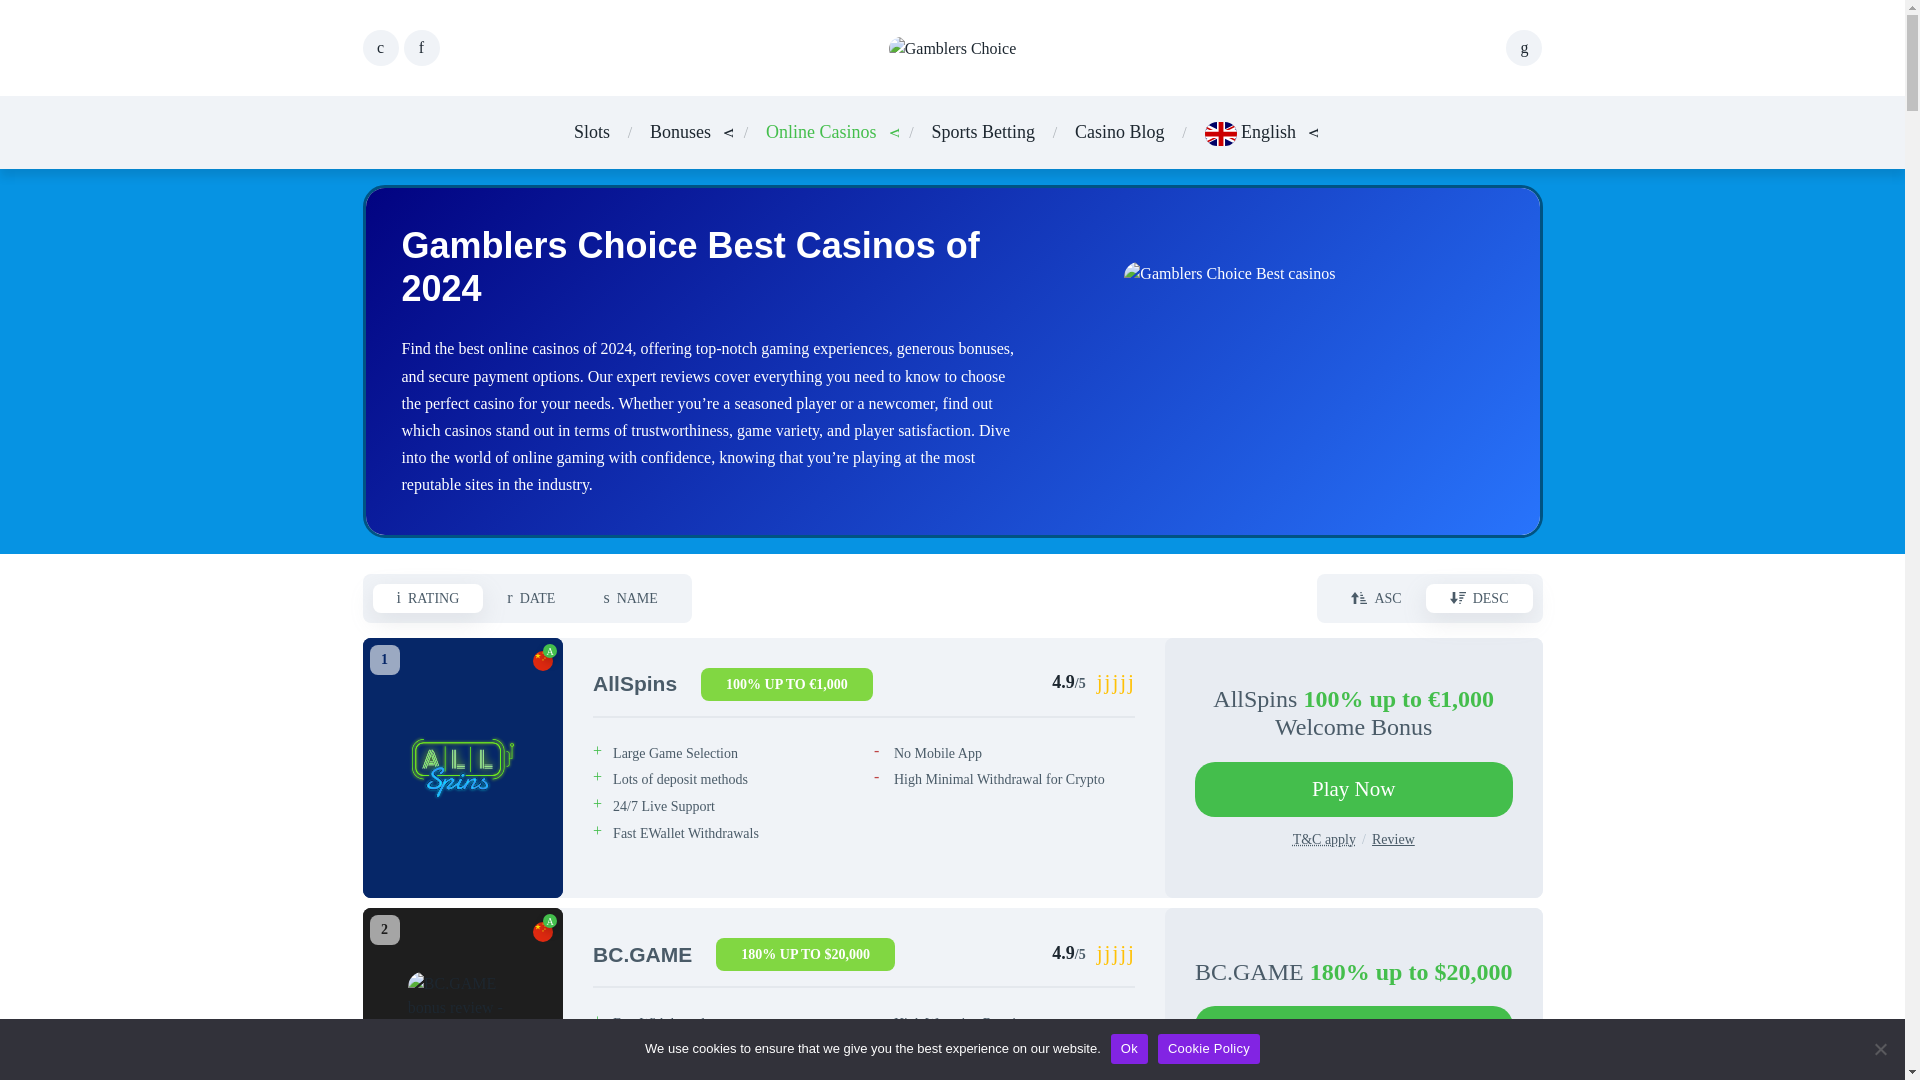 The image size is (1920, 1080). Describe the element at coordinates (428, 598) in the screenshot. I see `RATING` at that location.